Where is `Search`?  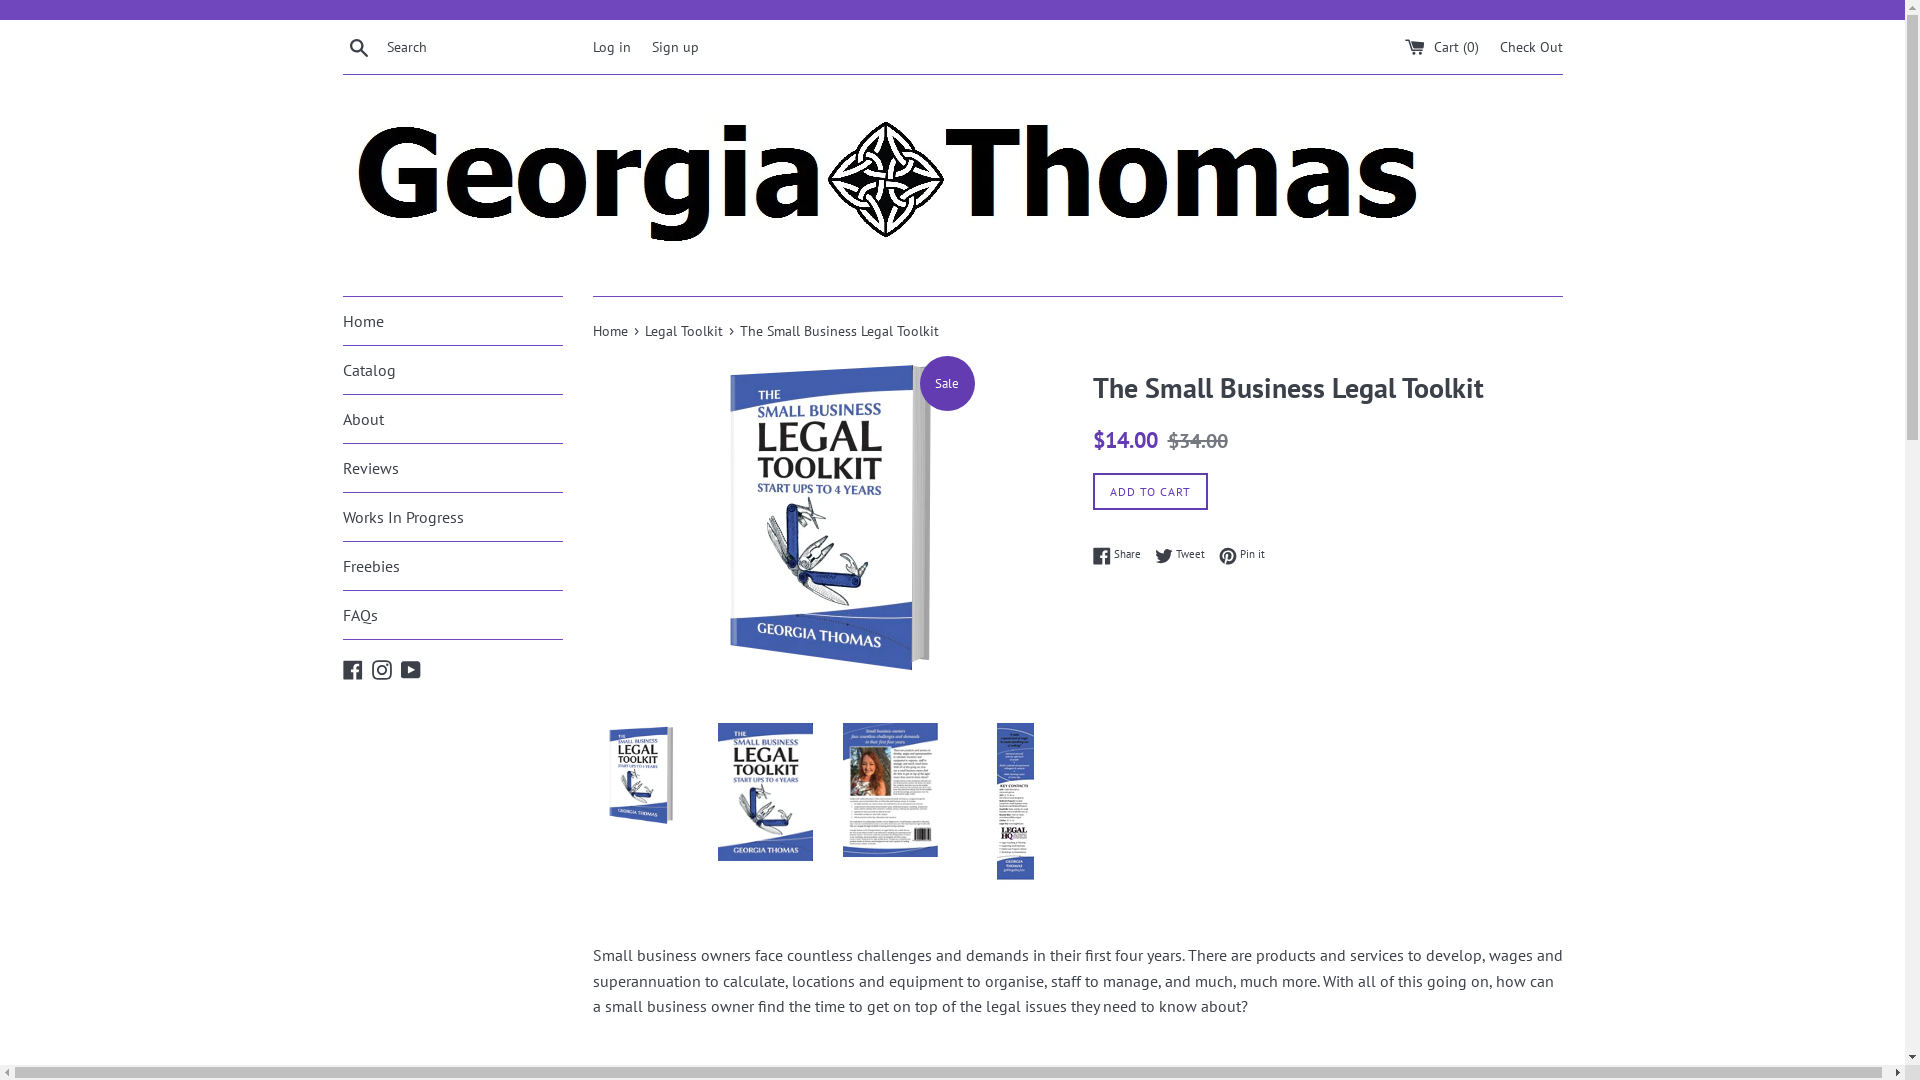 Search is located at coordinates (358, 46).